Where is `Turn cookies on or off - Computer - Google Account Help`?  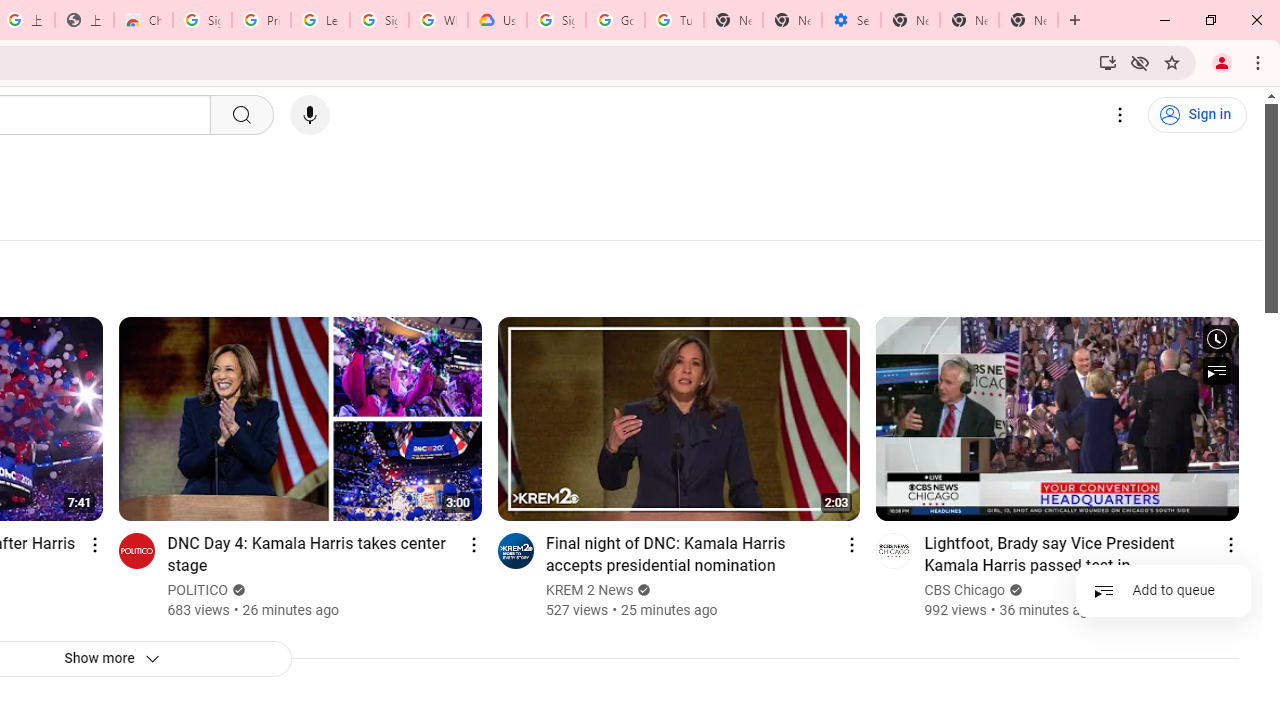 Turn cookies on or off - Computer - Google Account Help is located at coordinates (674, 20).